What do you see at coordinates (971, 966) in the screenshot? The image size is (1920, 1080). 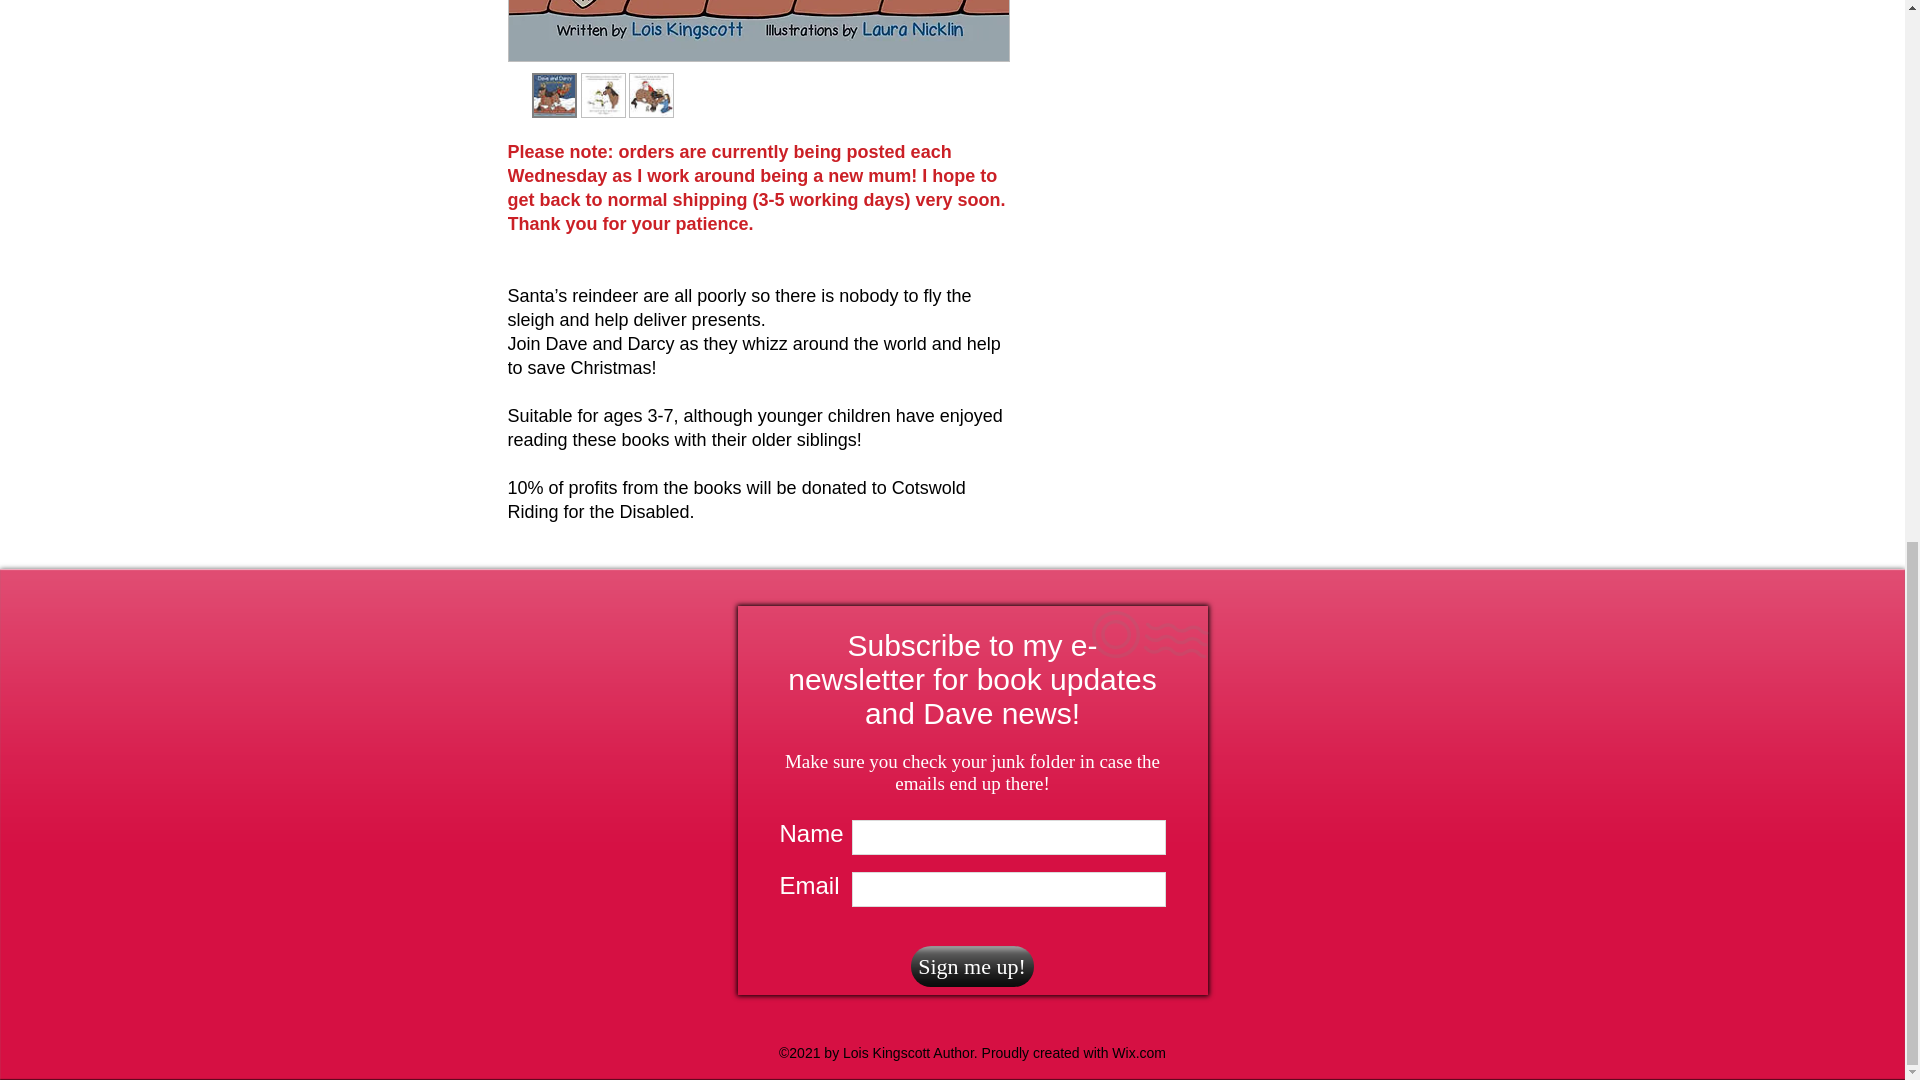 I see `Sign me up!` at bounding box center [971, 966].